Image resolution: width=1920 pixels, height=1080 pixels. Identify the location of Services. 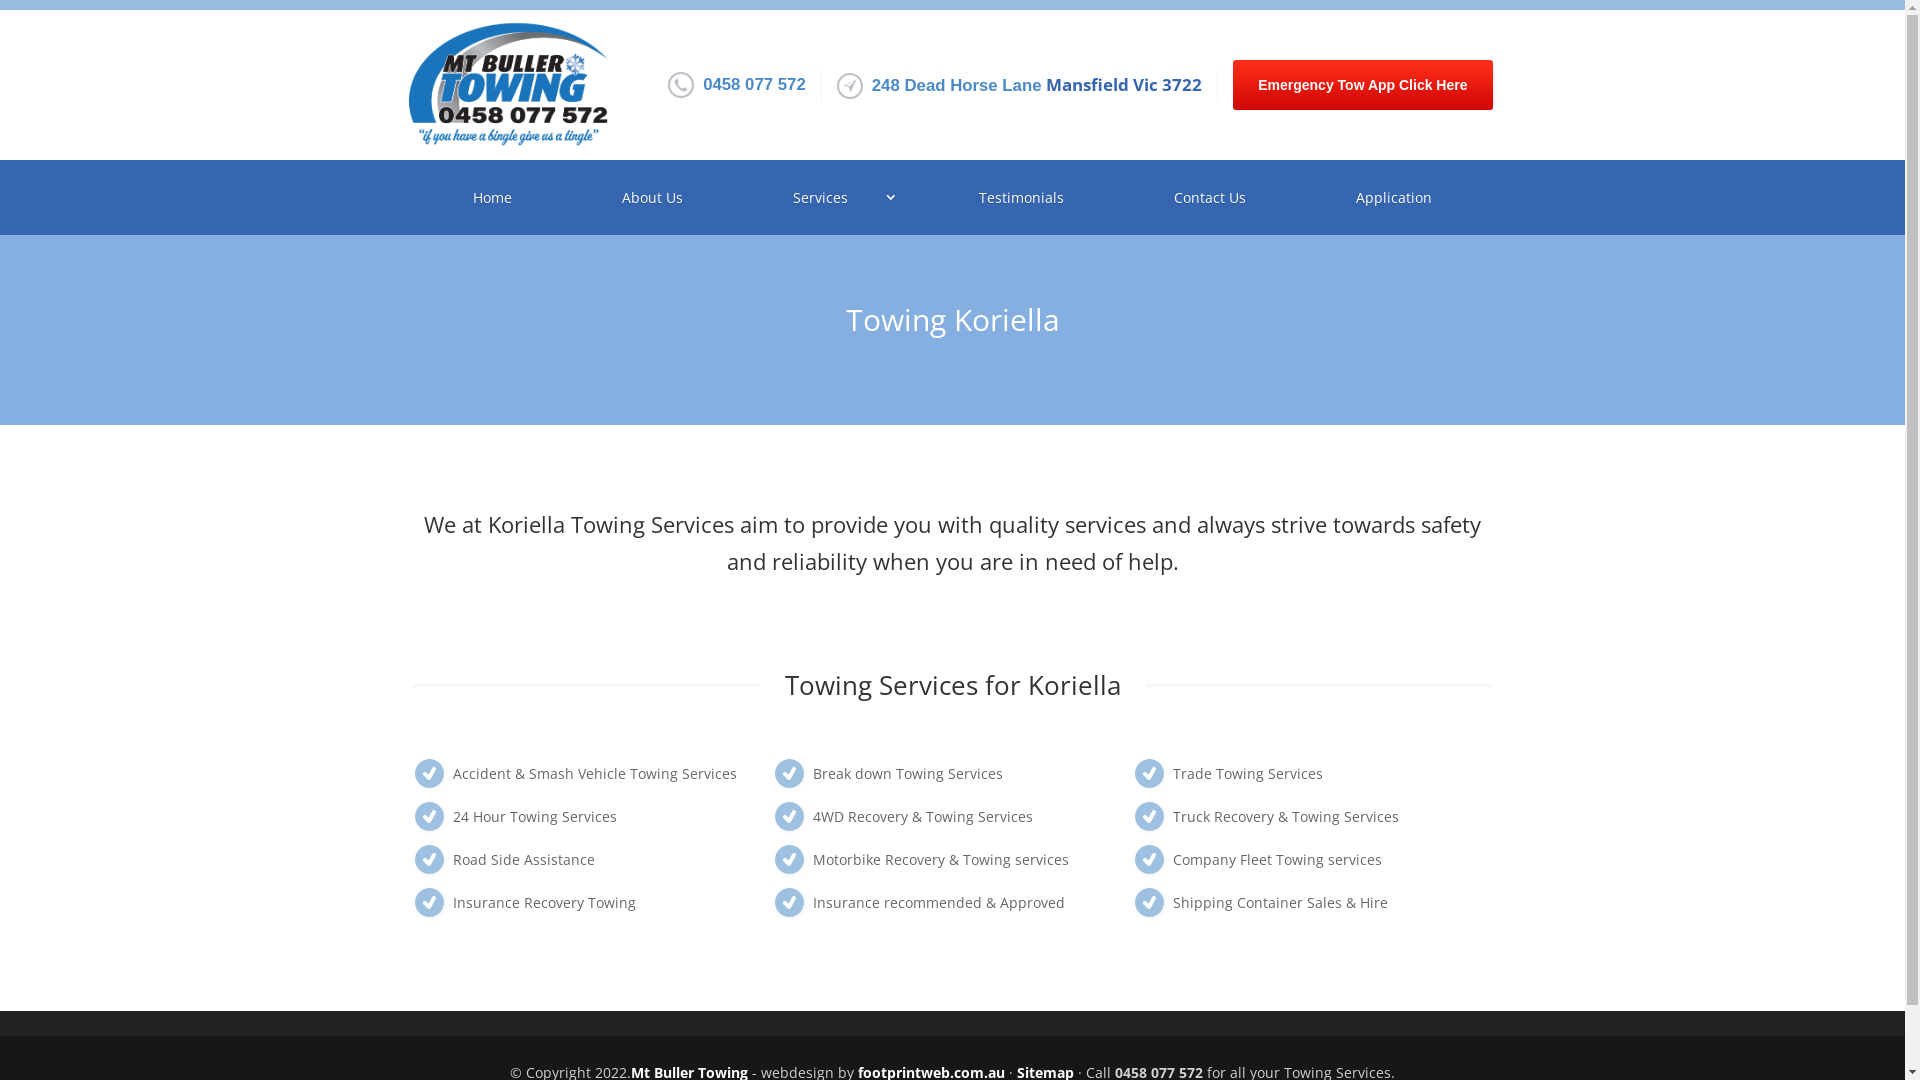
(826, 198).